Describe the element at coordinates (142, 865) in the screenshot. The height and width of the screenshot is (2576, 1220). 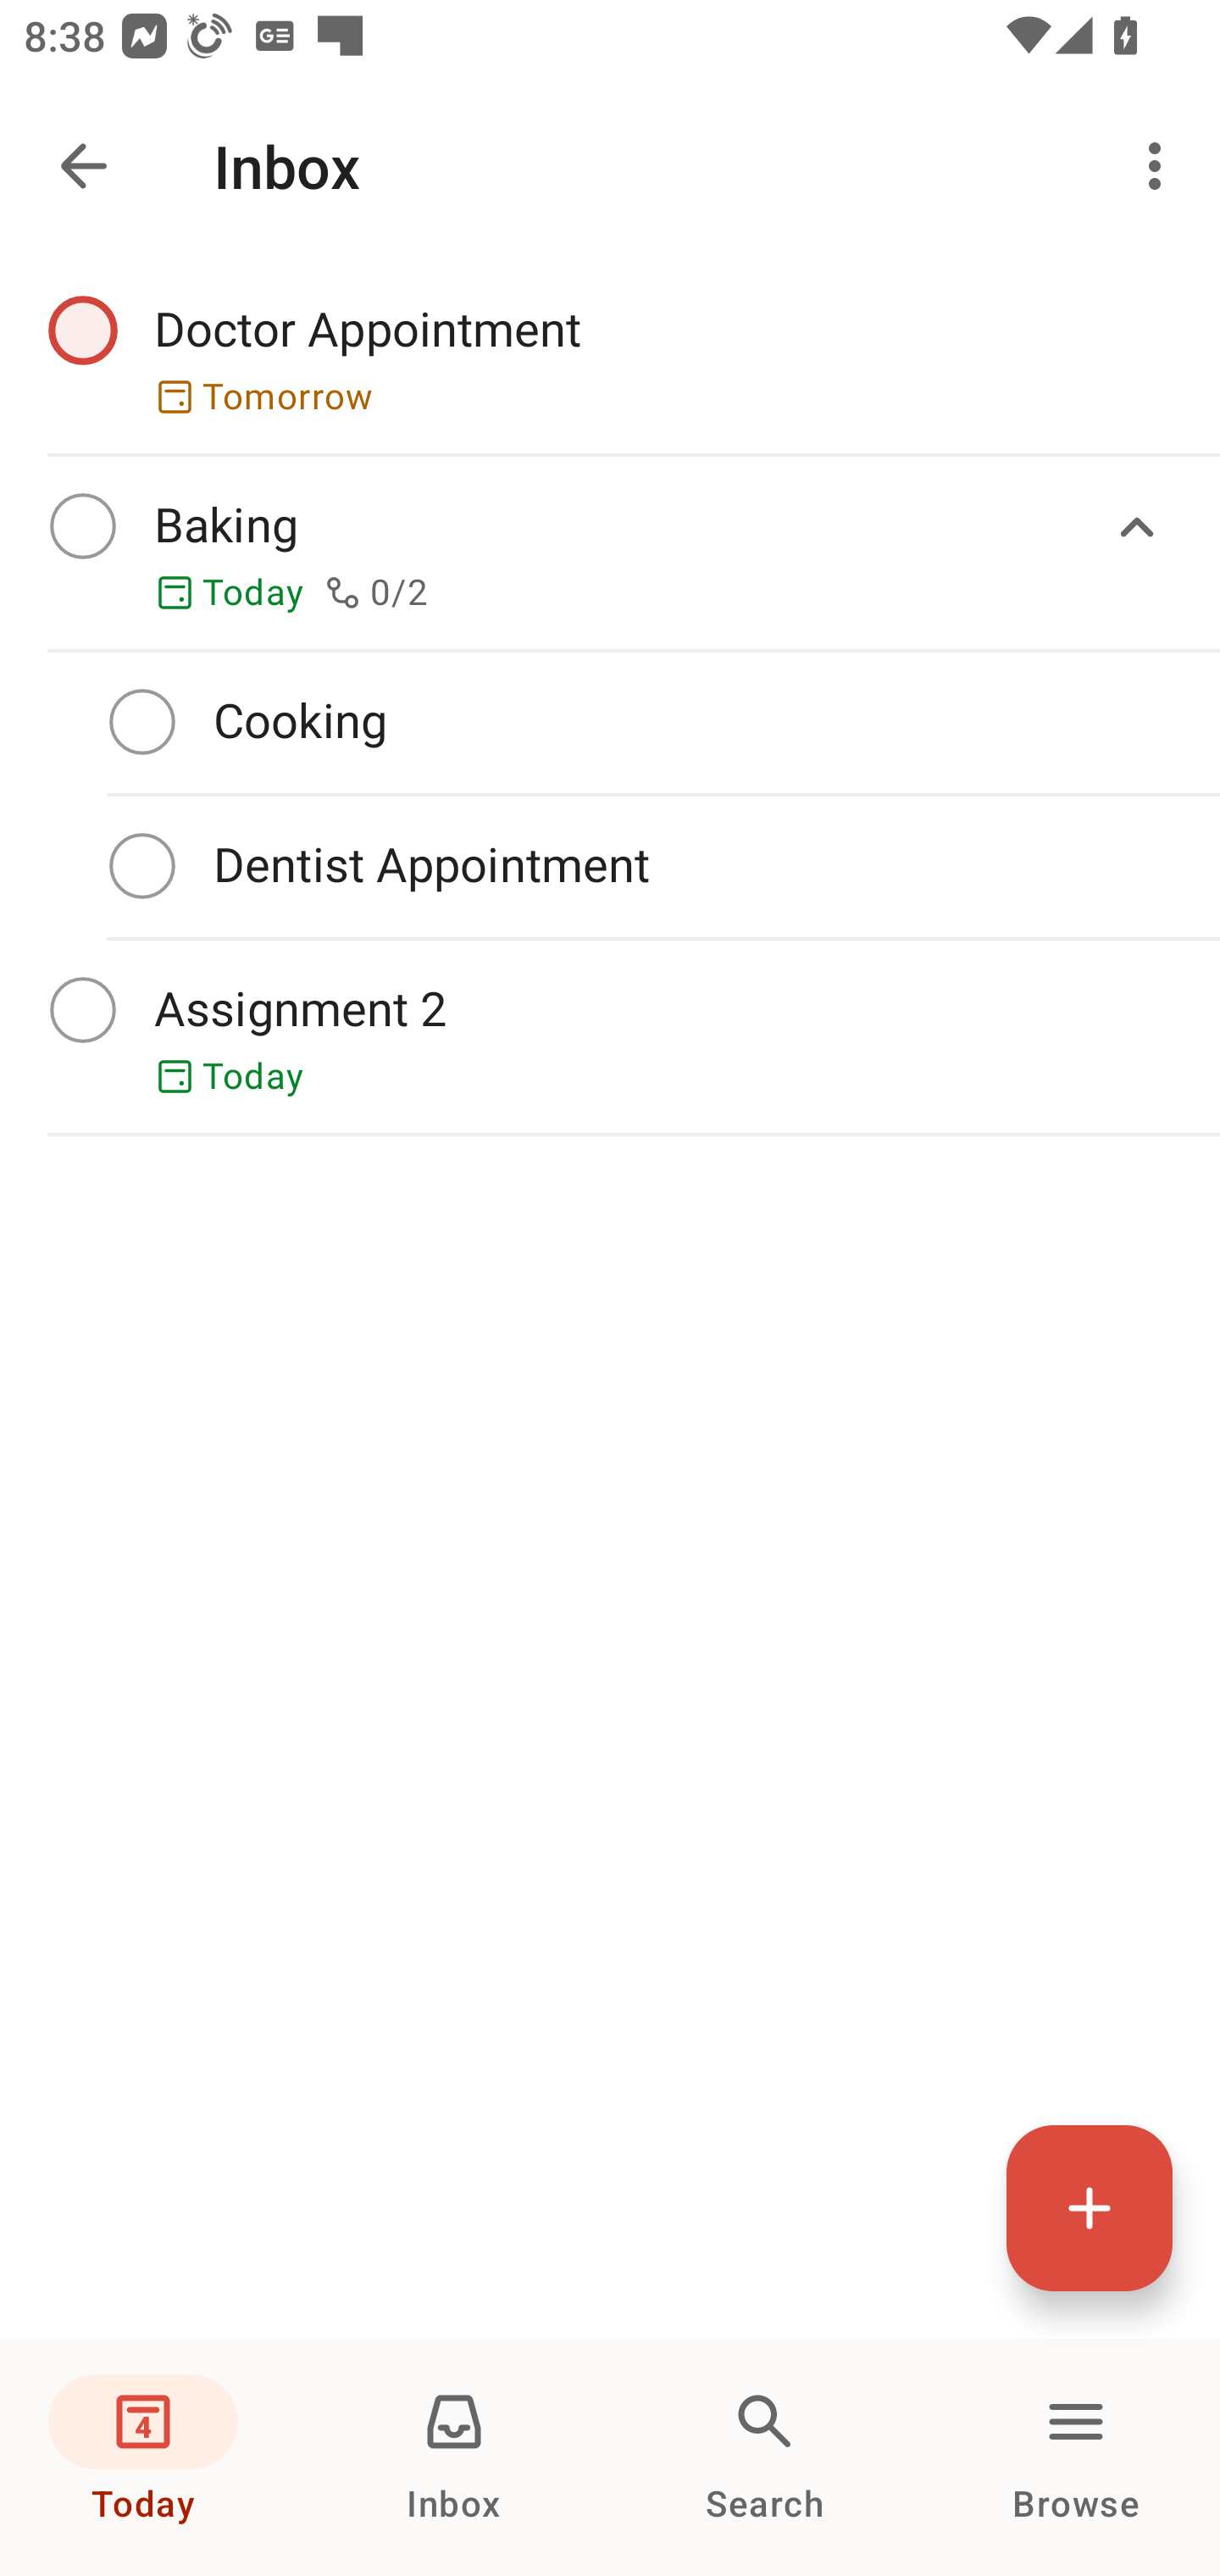
I see `Complete` at that location.